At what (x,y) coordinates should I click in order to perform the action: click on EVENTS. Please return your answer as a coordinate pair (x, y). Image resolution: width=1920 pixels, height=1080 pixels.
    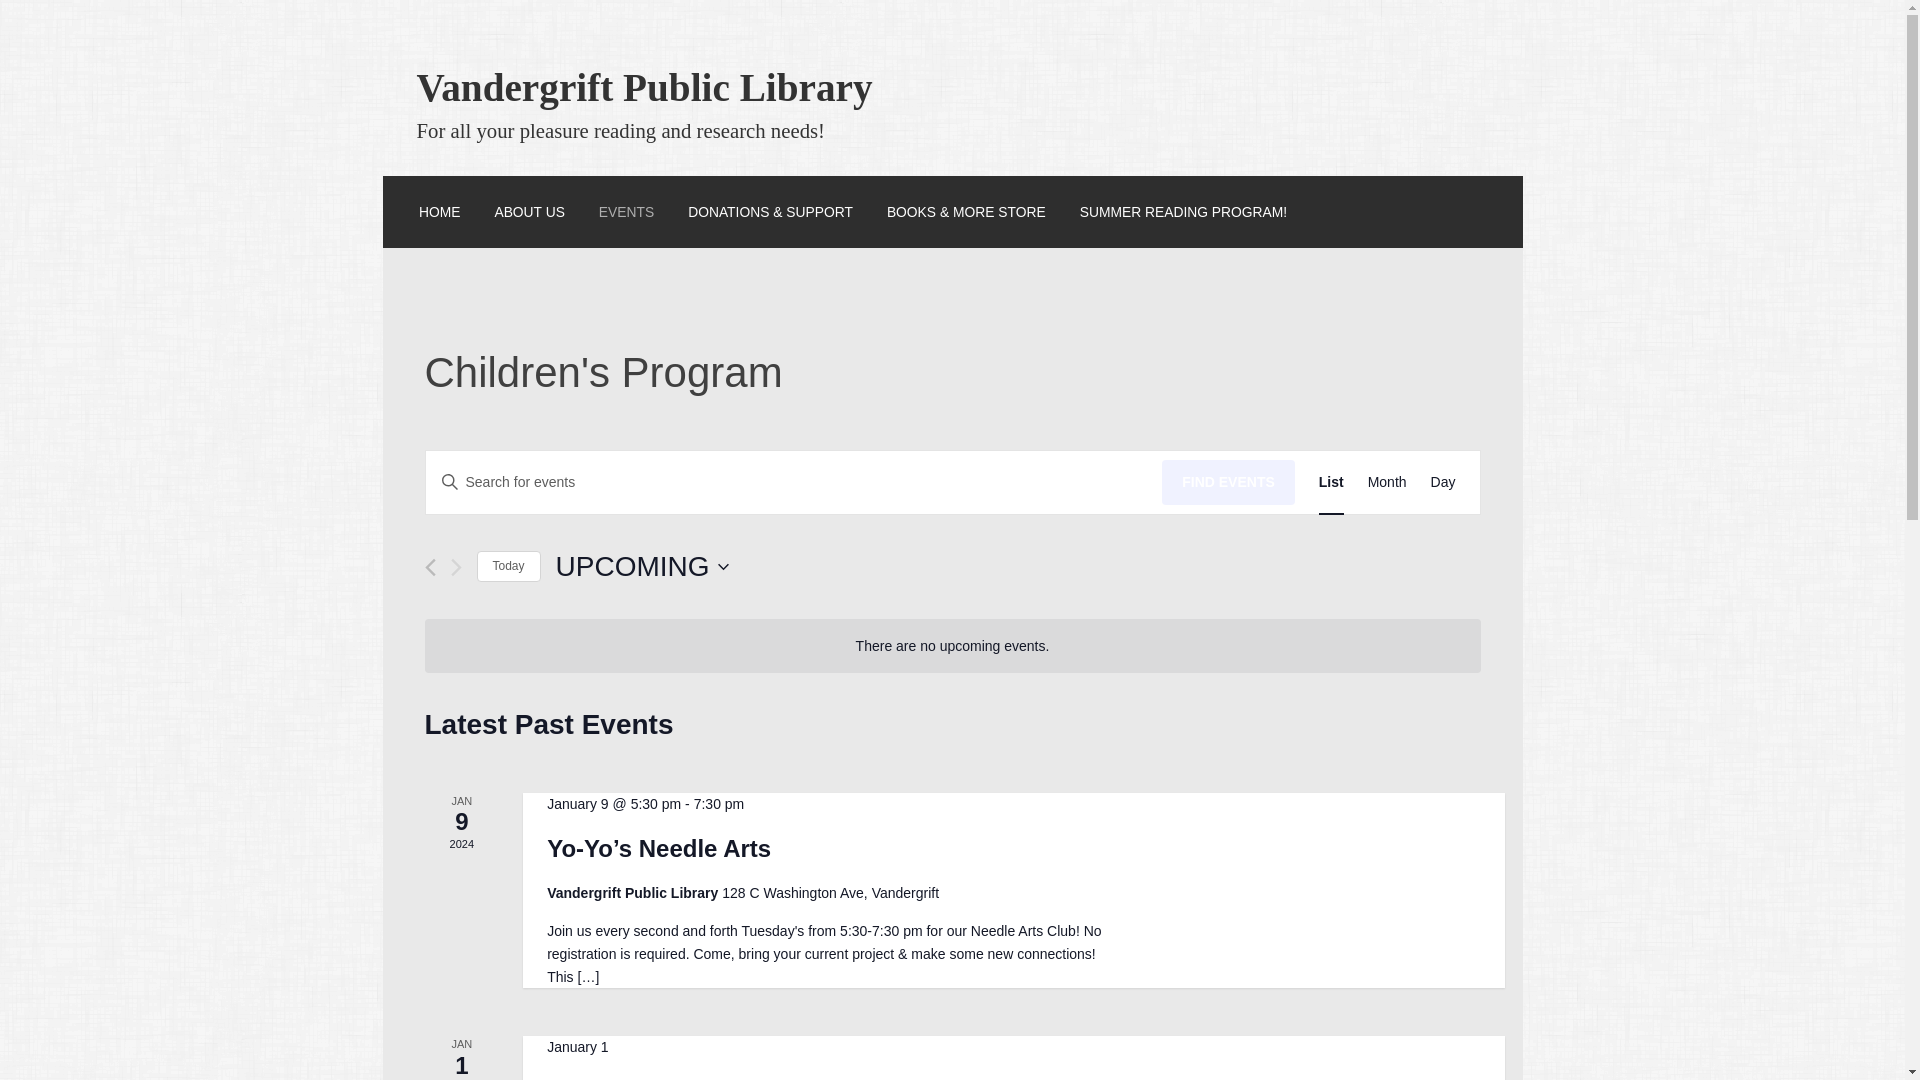
    Looking at the image, I should click on (626, 211).